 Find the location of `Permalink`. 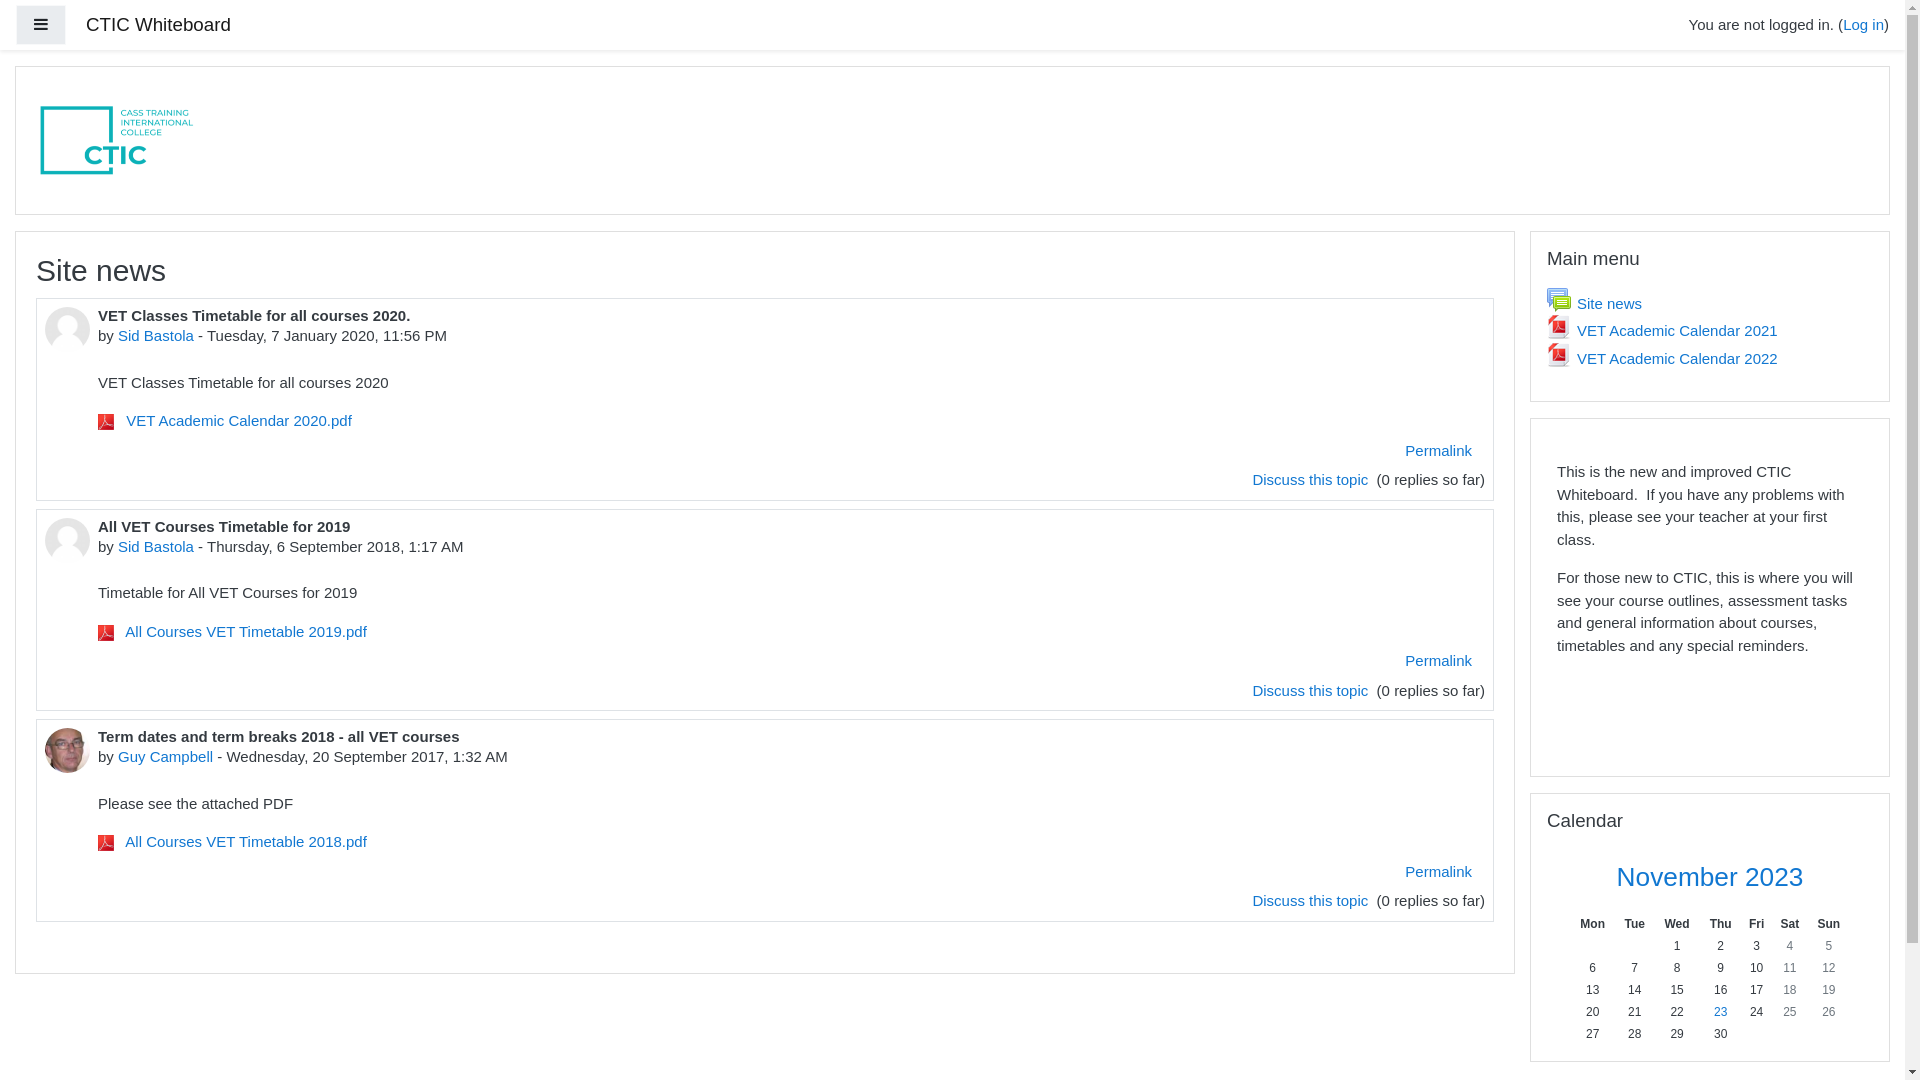

Permalink is located at coordinates (1438, 450).